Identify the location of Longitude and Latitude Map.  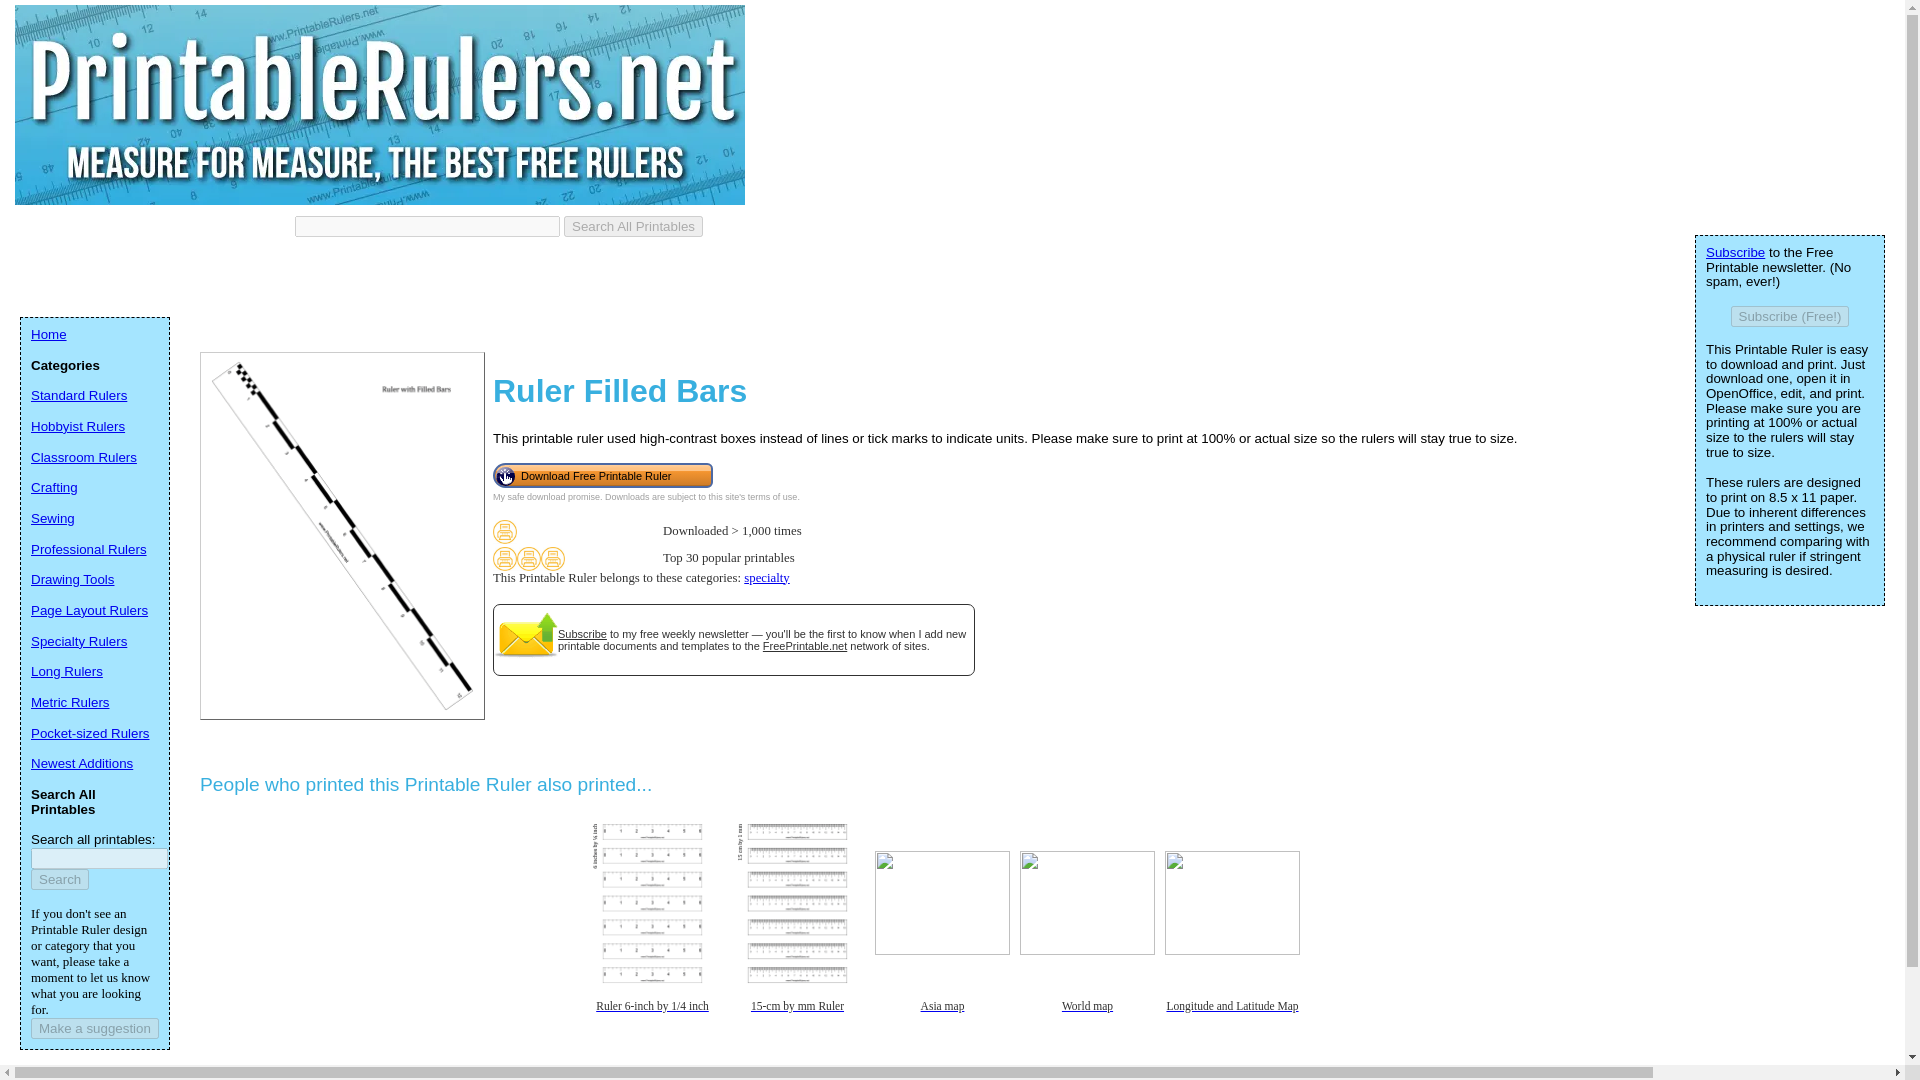
(1232, 1021).